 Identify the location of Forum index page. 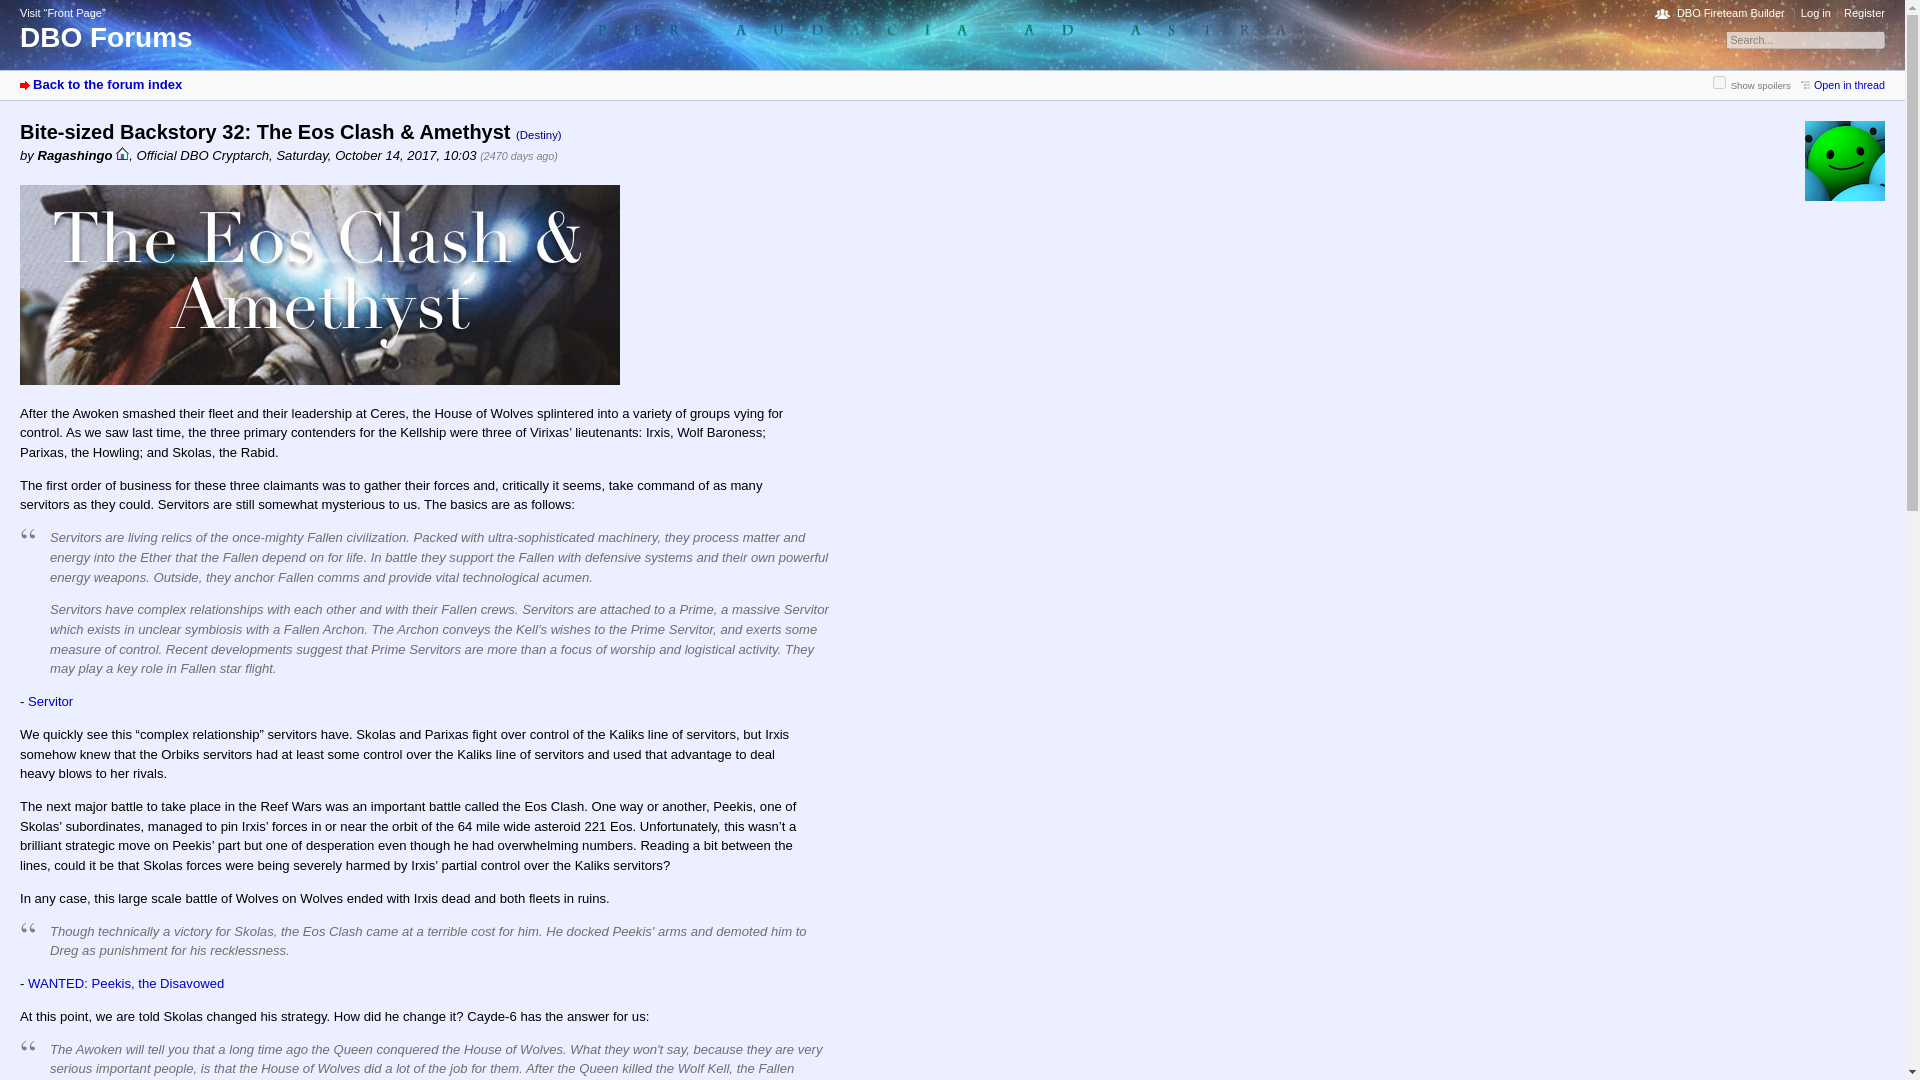
(100, 84).